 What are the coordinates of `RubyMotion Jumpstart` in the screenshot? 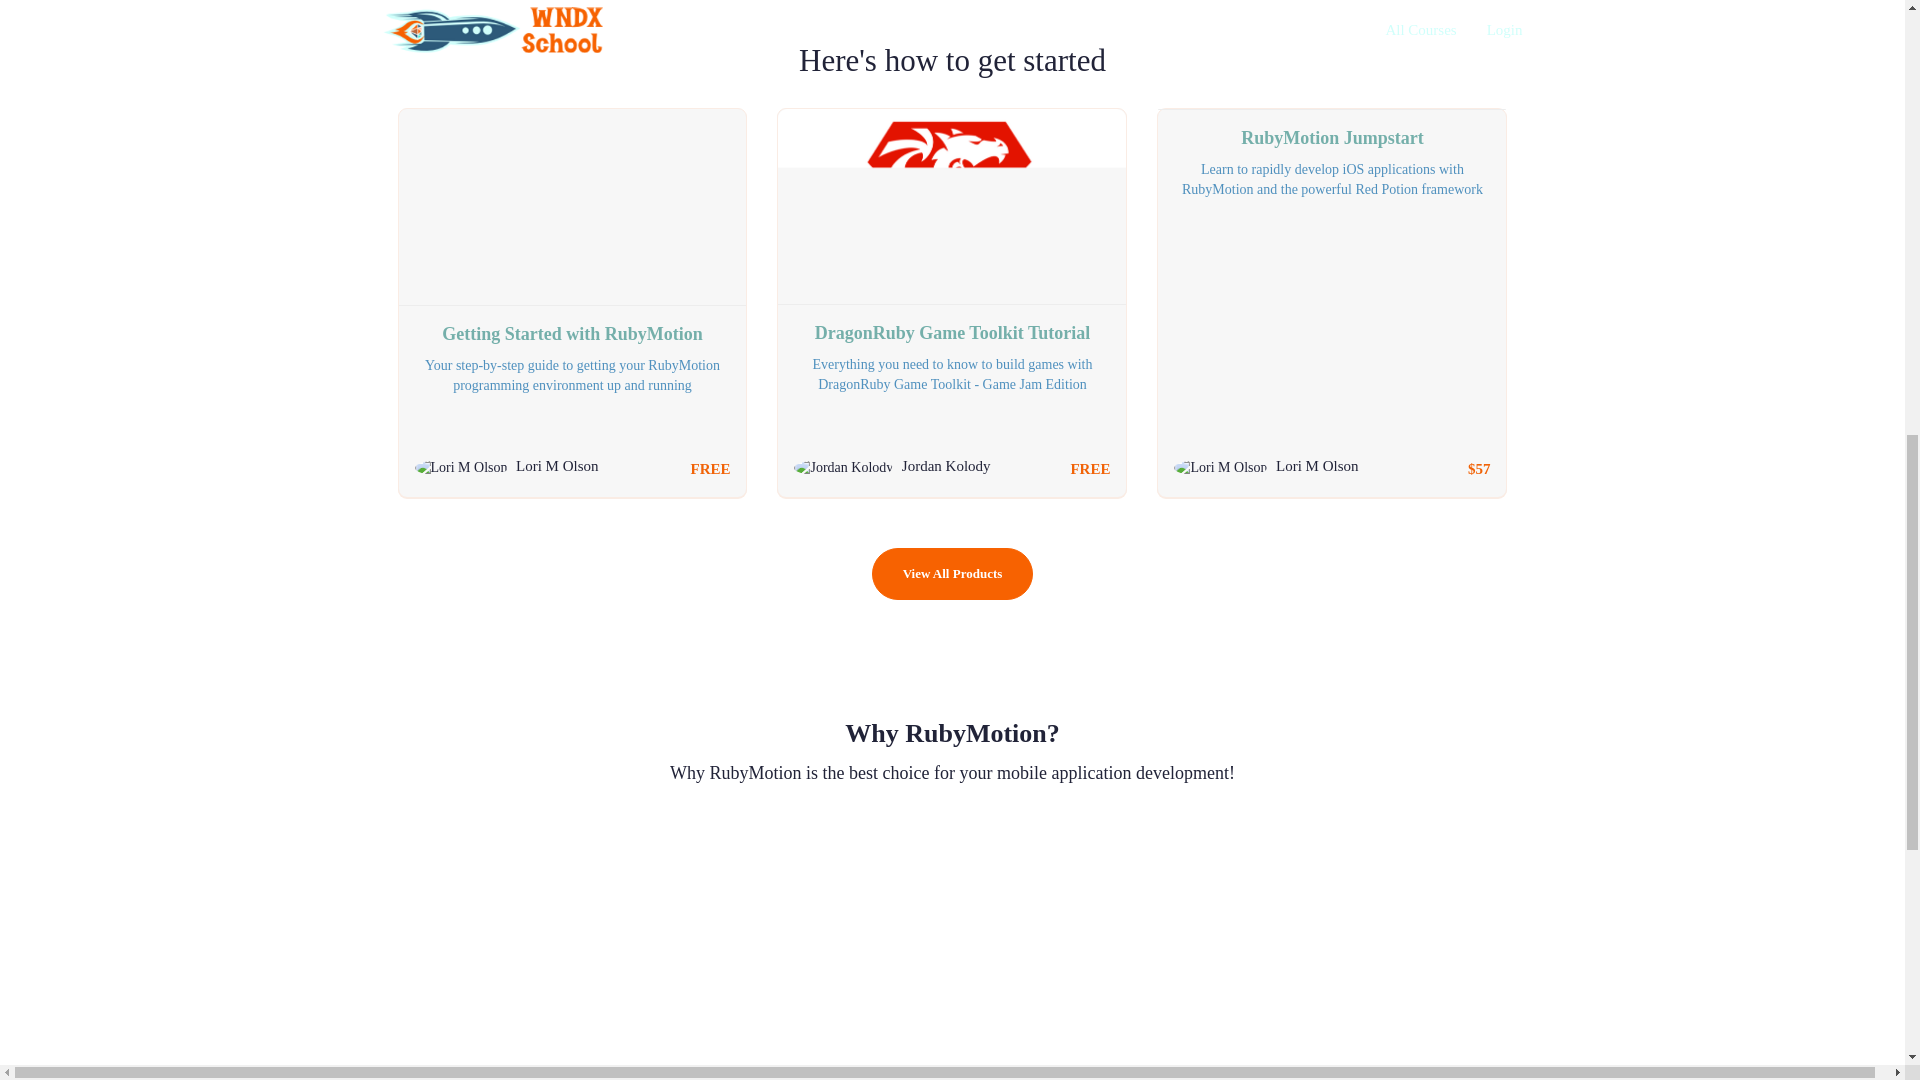 It's located at (1331, 132).